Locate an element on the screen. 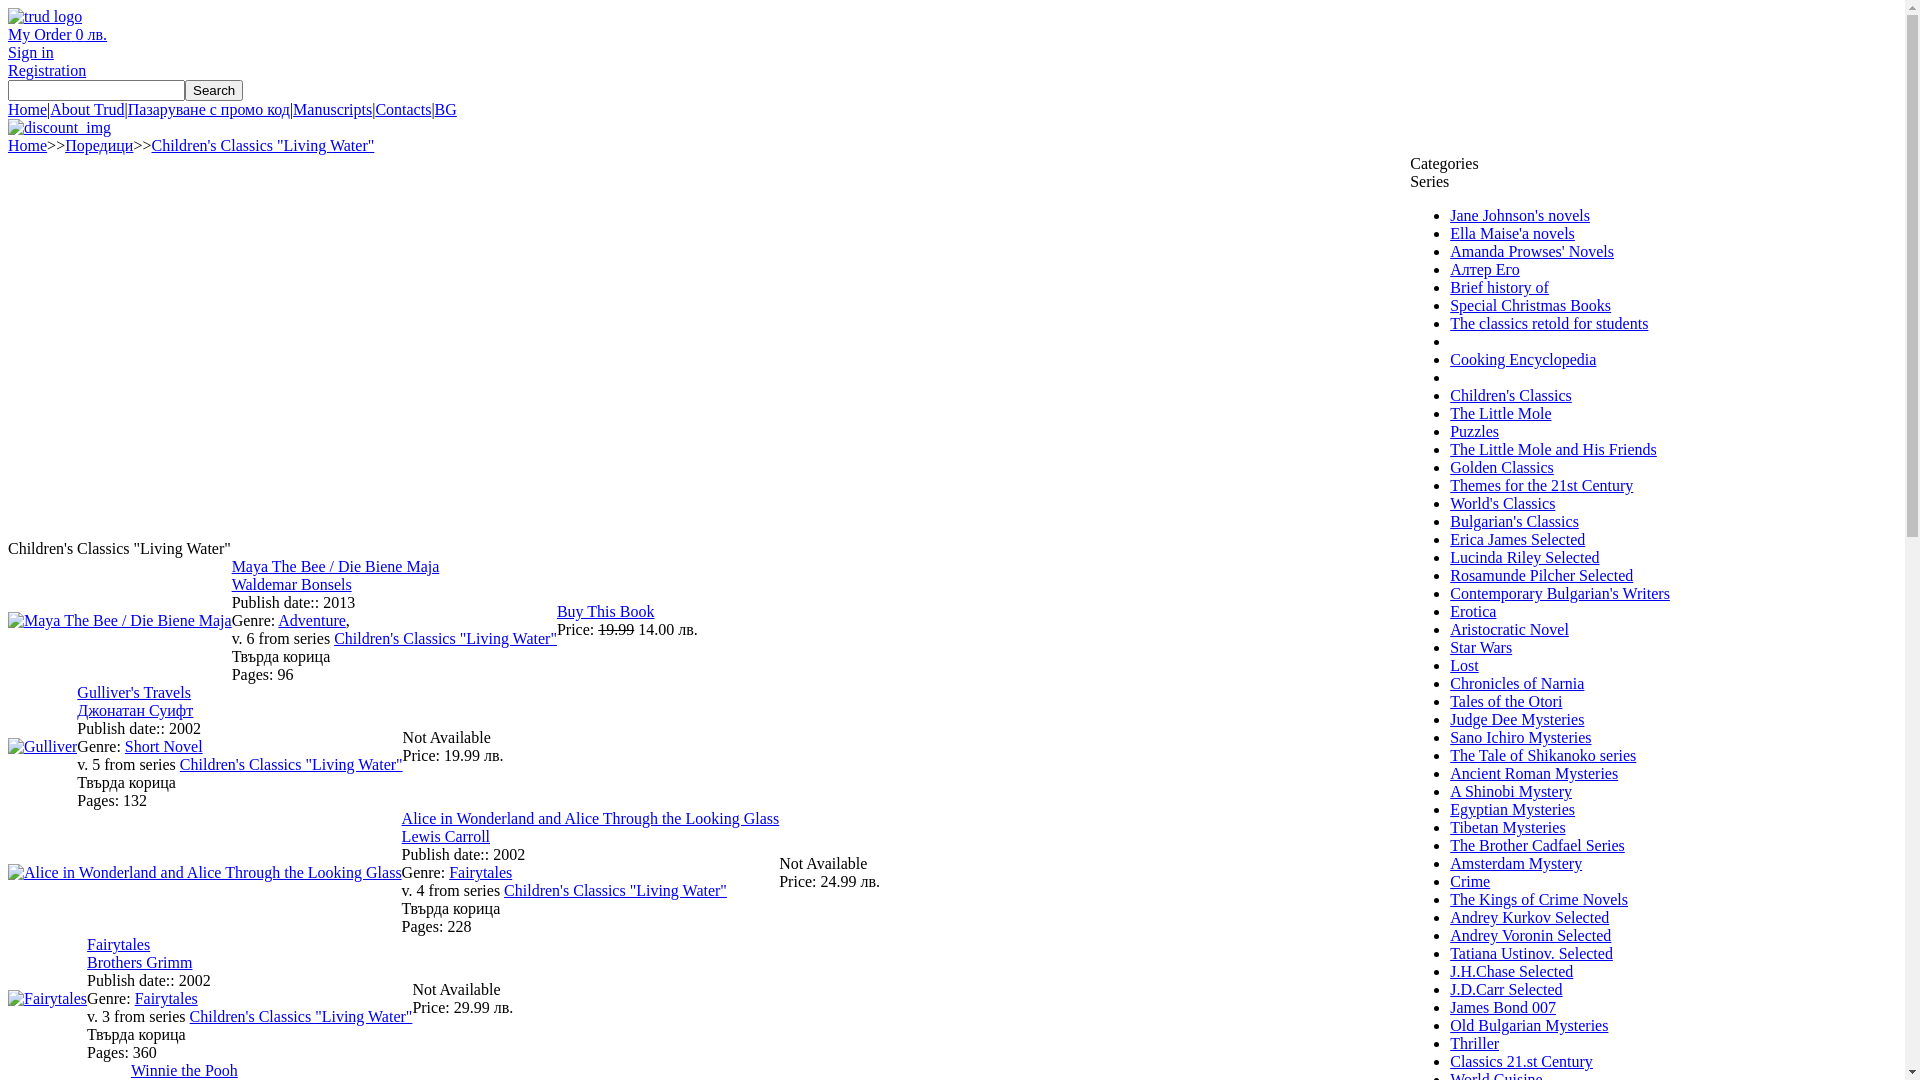 This screenshot has height=1080, width=1920. World's Classics is located at coordinates (1502, 504).